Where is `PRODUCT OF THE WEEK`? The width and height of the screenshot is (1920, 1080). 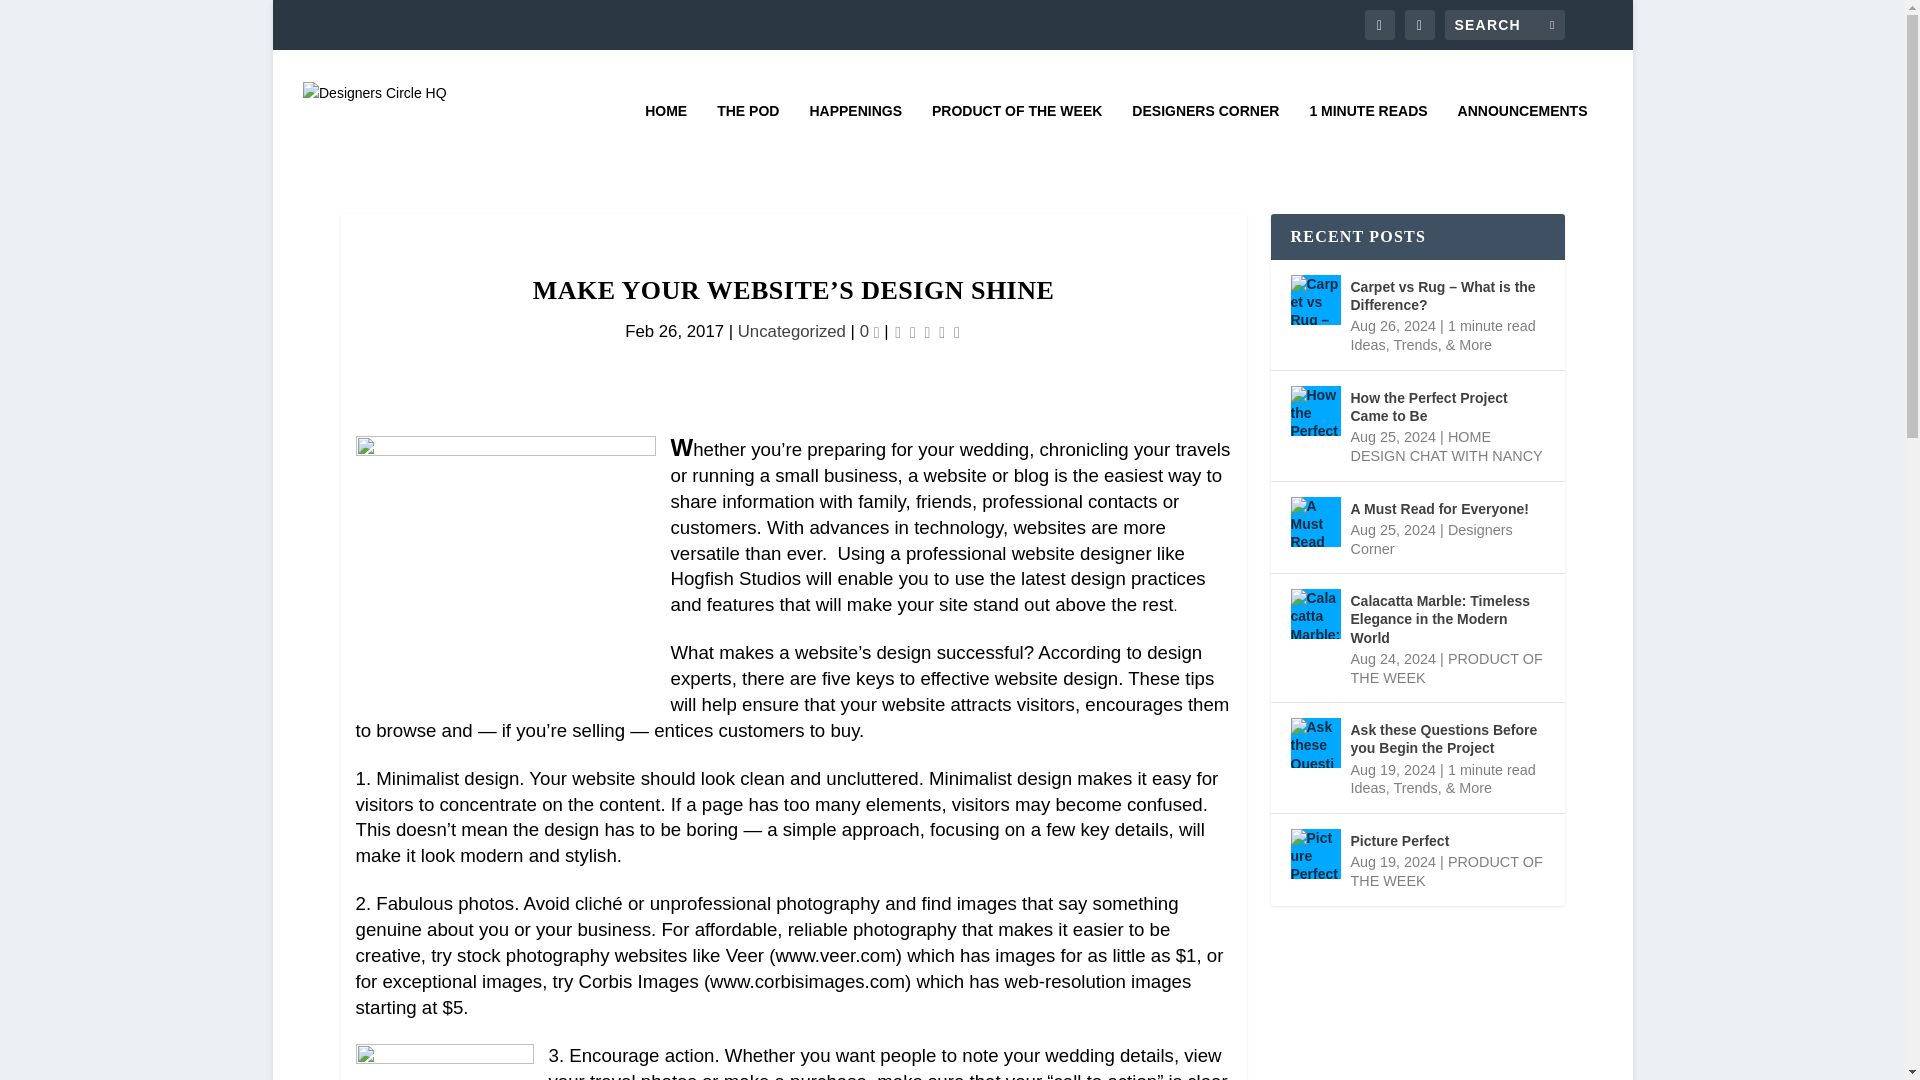
PRODUCT OF THE WEEK is located at coordinates (1016, 138).